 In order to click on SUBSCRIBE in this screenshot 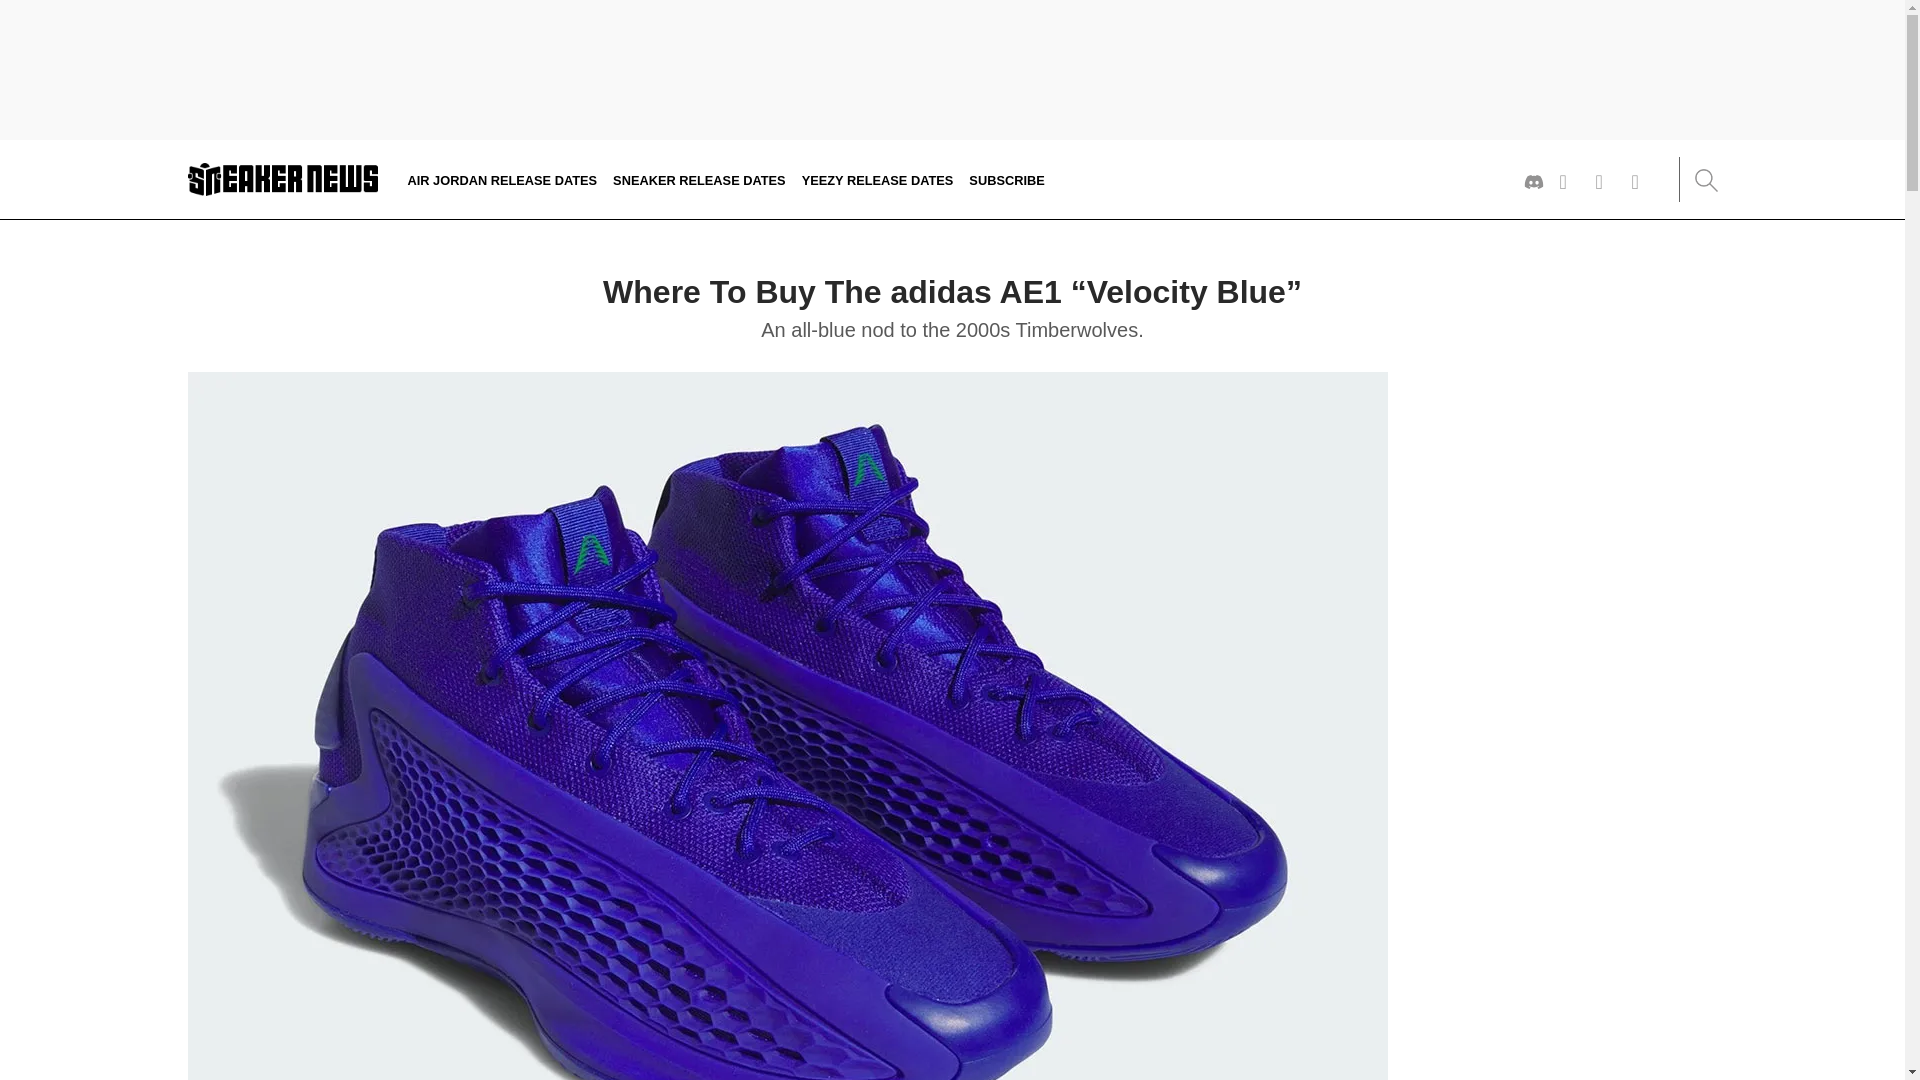, I will do `click(1006, 178)`.